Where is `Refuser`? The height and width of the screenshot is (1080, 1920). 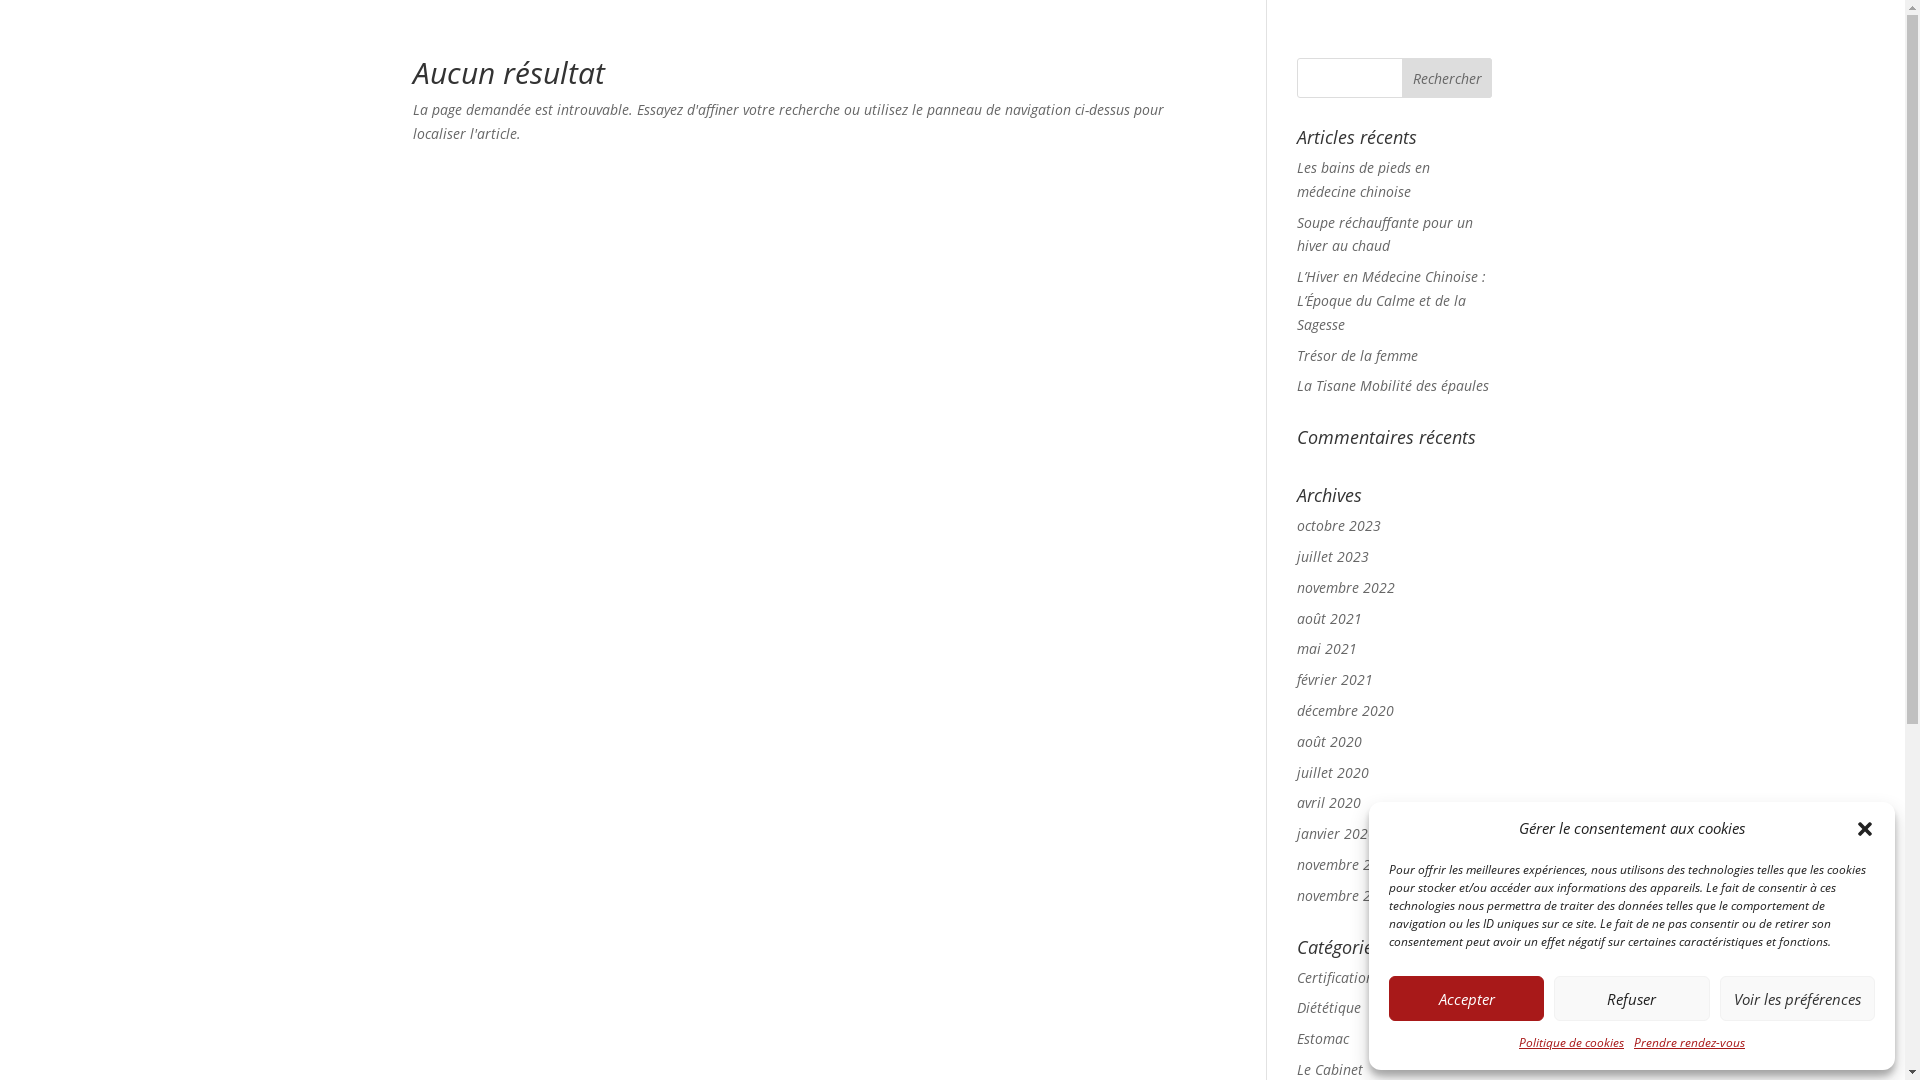
Refuser is located at coordinates (1632, 998).